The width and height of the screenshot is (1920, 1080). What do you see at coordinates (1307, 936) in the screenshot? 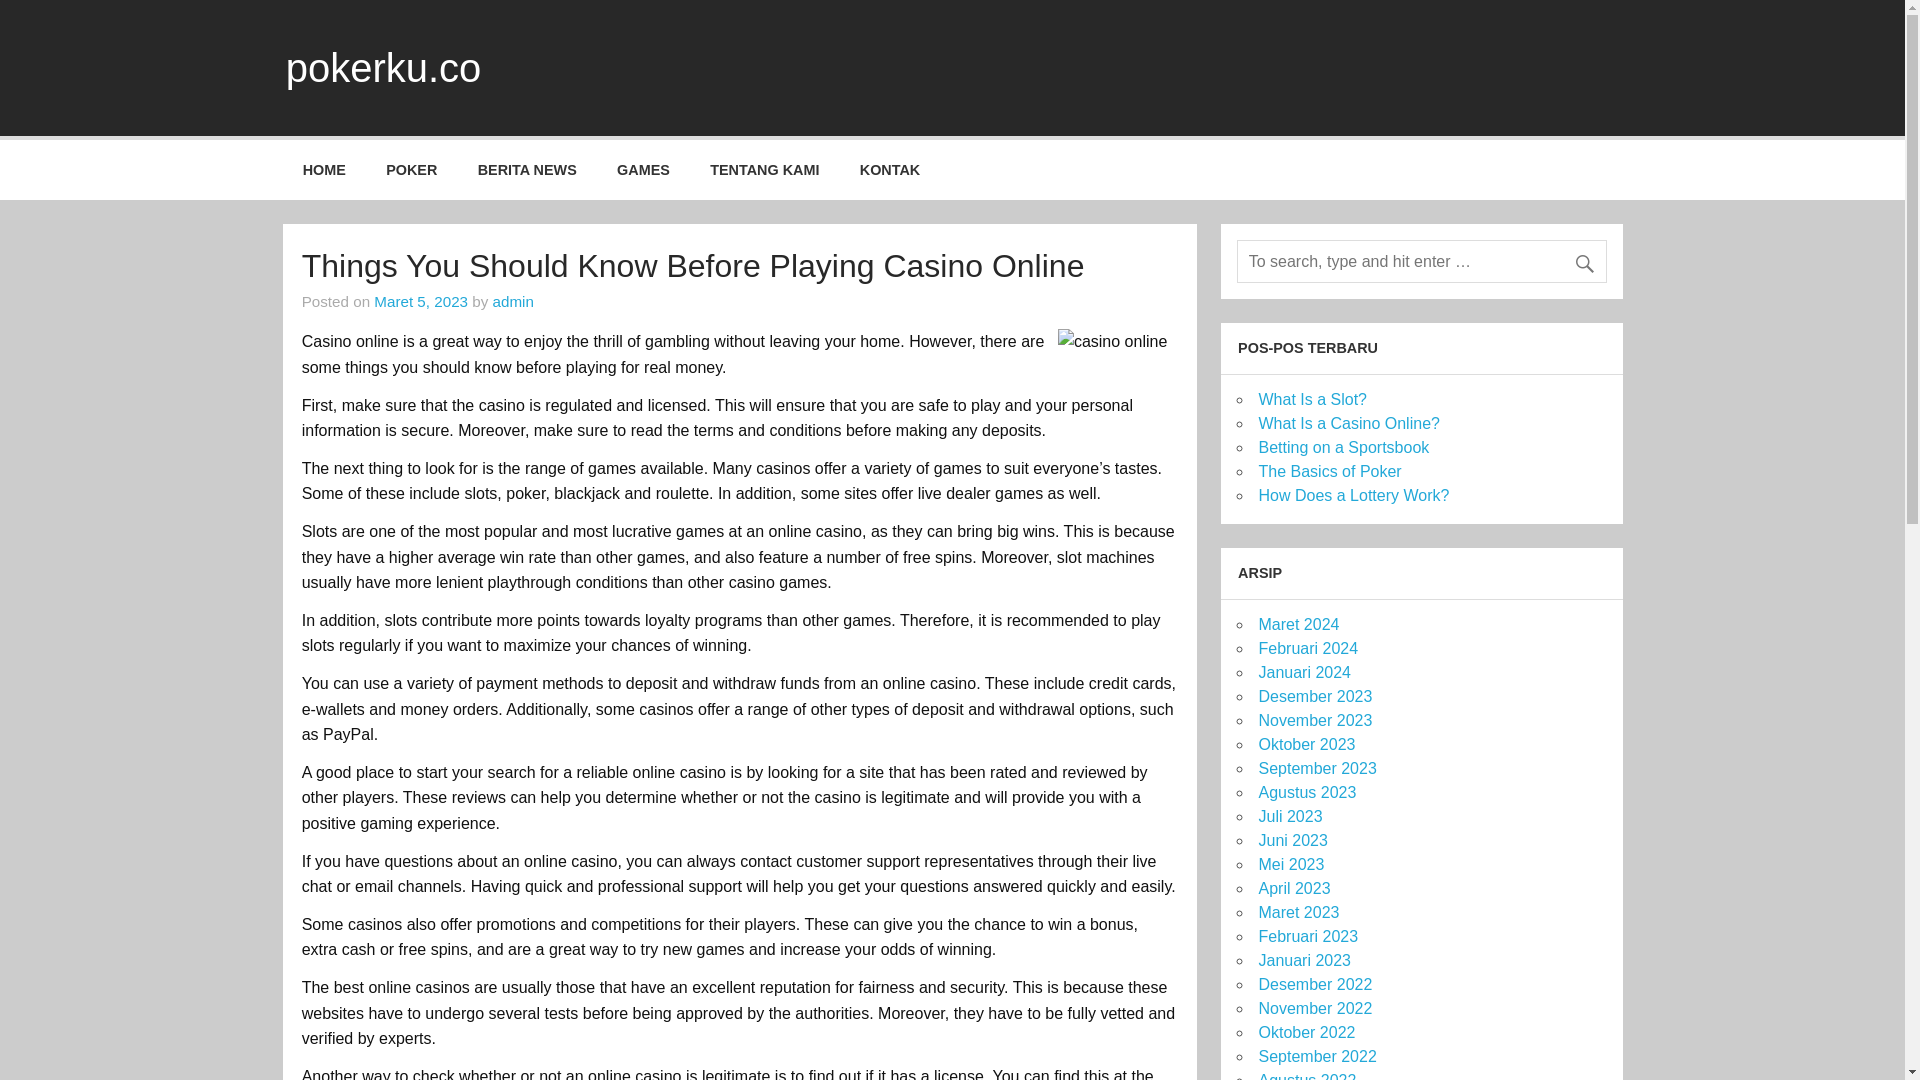
I see `Februari 2023` at bounding box center [1307, 936].